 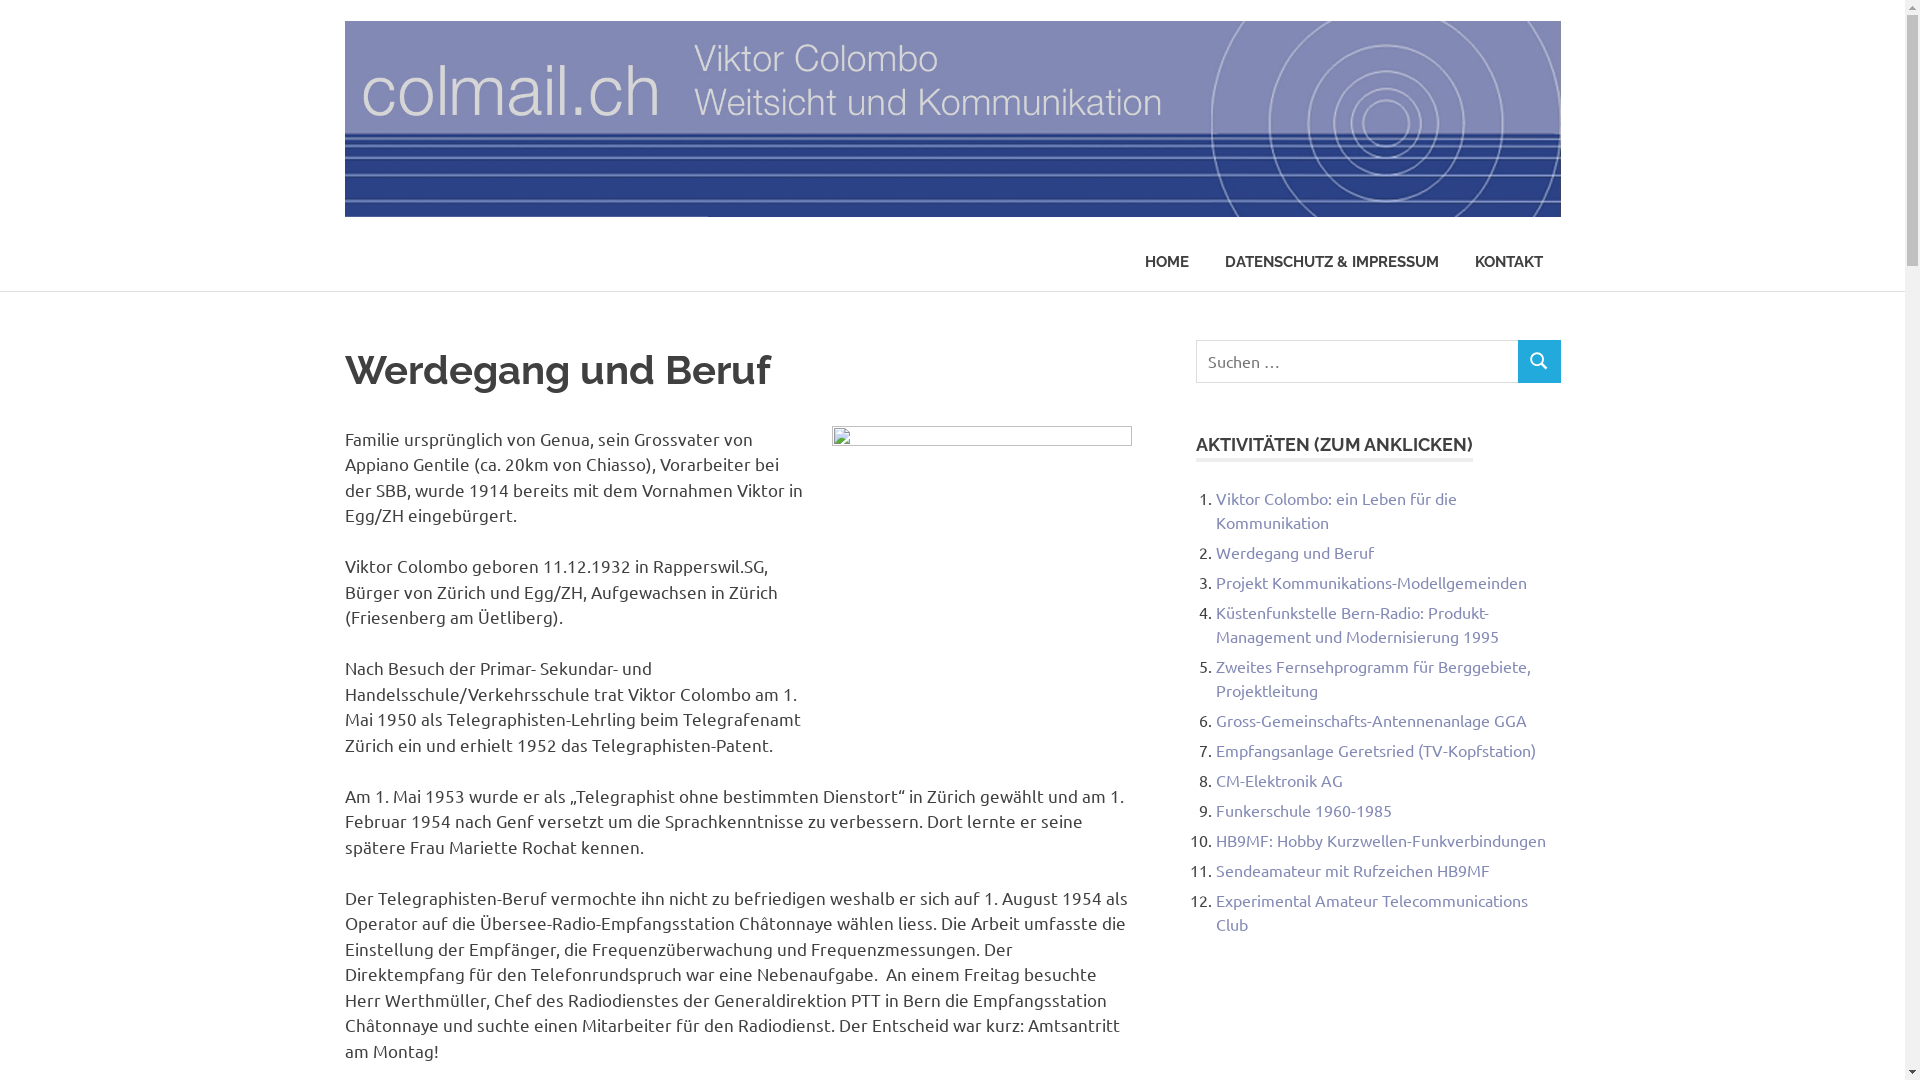 What do you see at coordinates (1358, 362) in the screenshot?
I see `Suchen nach:` at bounding box center [1358, 362].